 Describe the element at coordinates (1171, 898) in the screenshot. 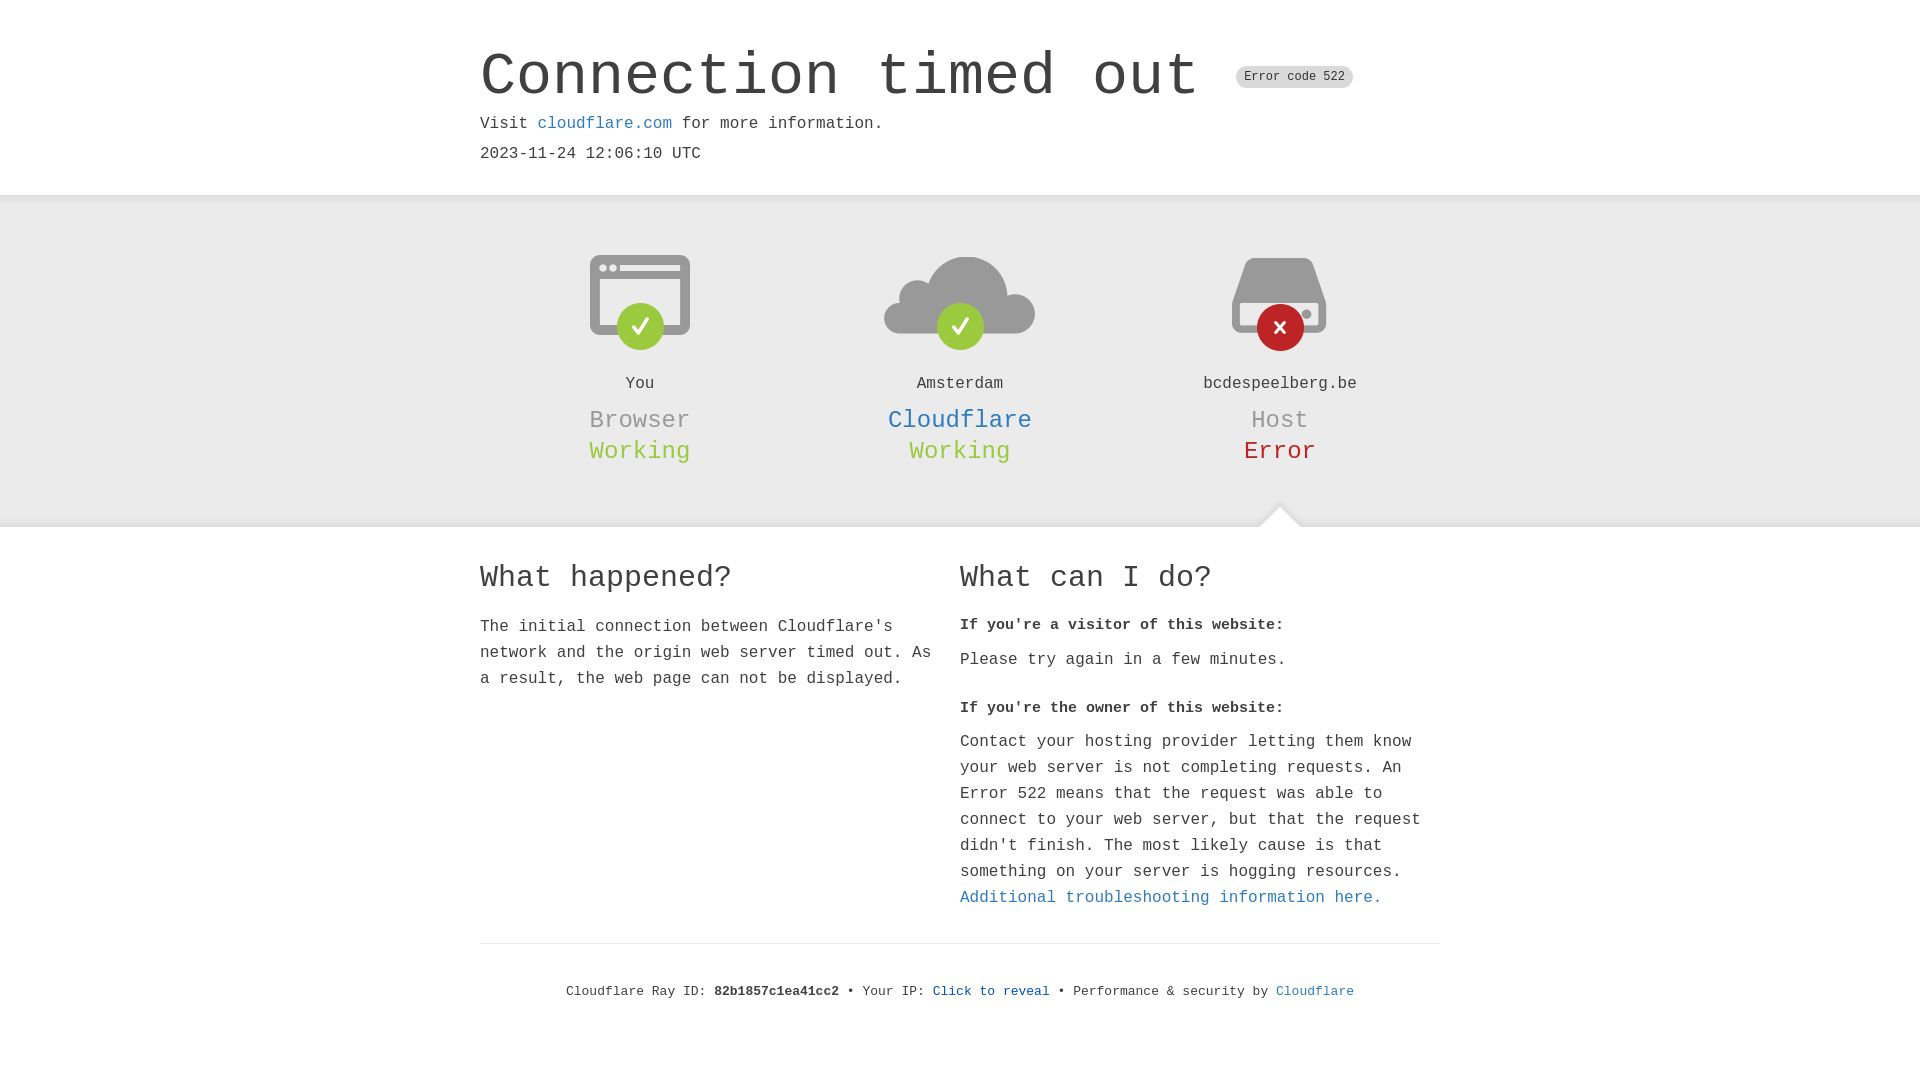

I see `Additional troubleshooting information here.` at that location.